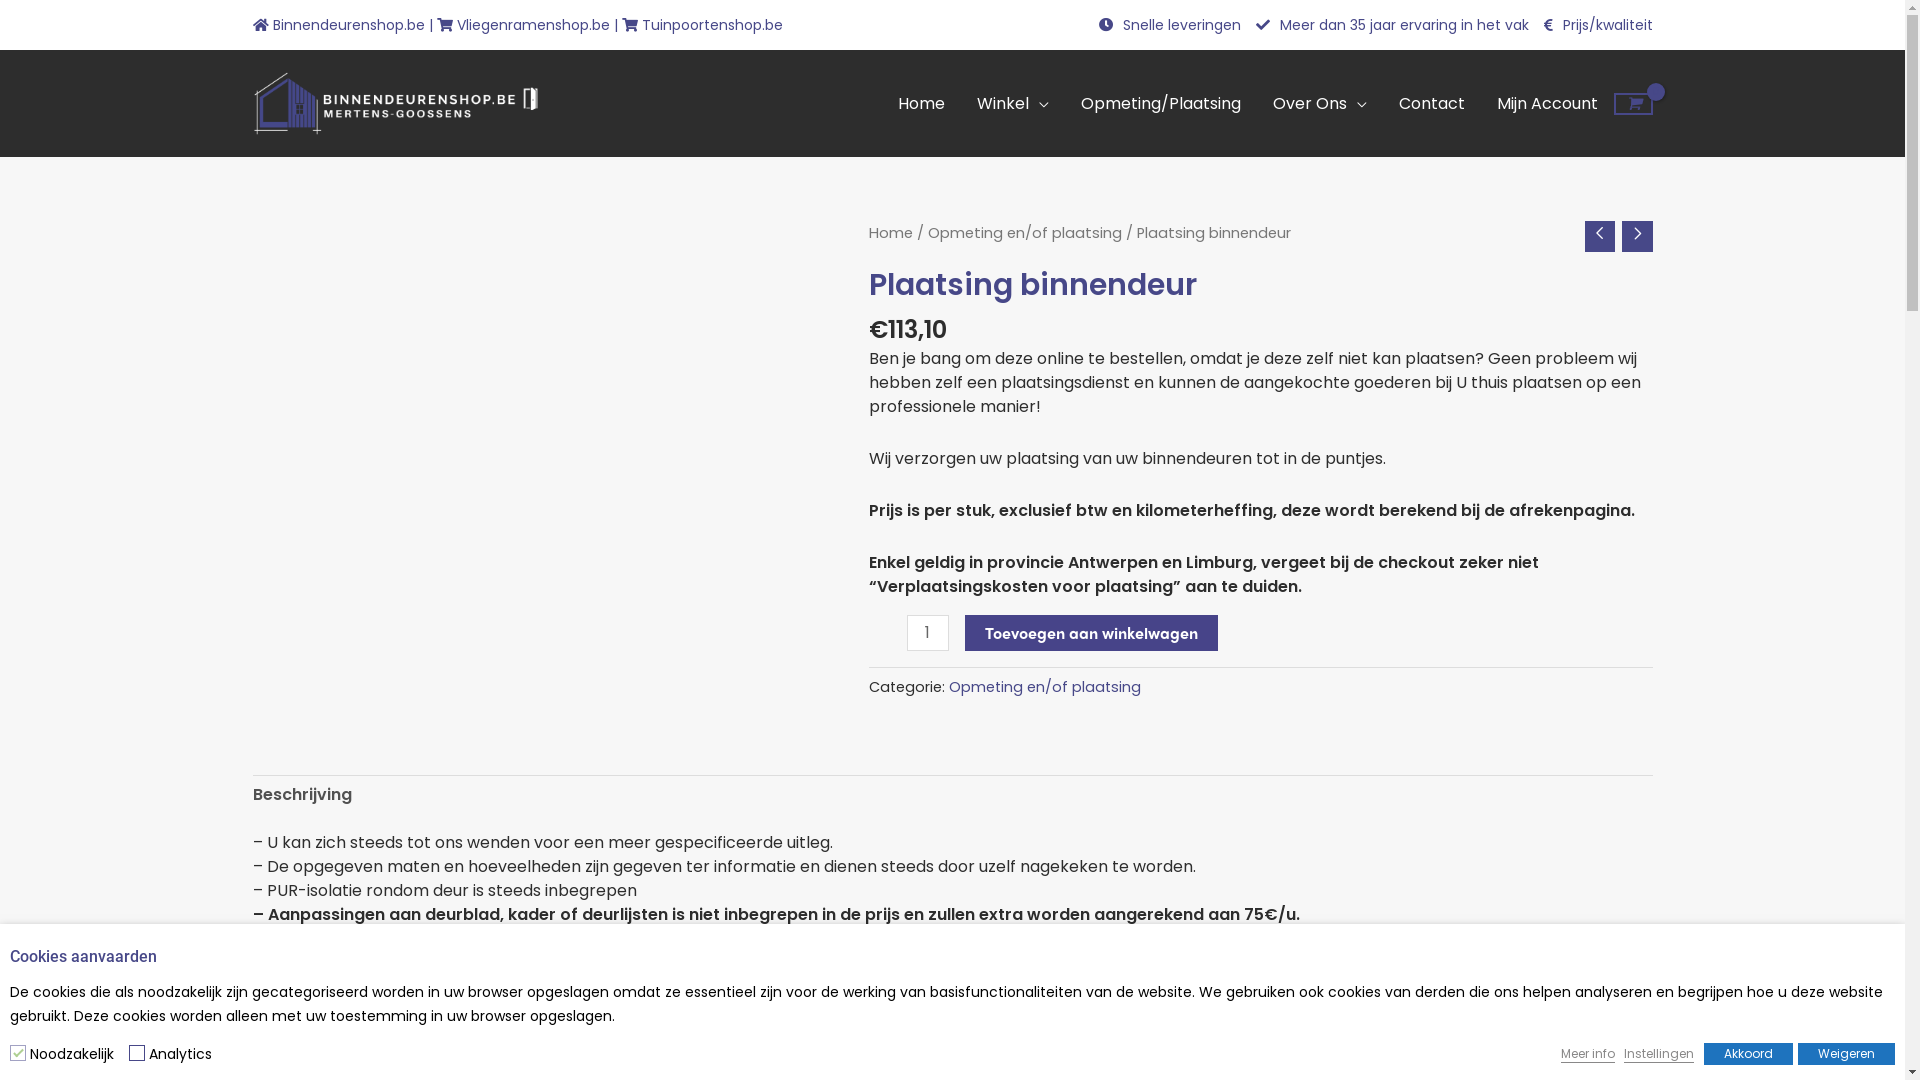  What do you see at coordinates (1091, 633) in the screenshot?
I see `Toevoegen aan winkelwagen` at bounding box center [1091, 633].